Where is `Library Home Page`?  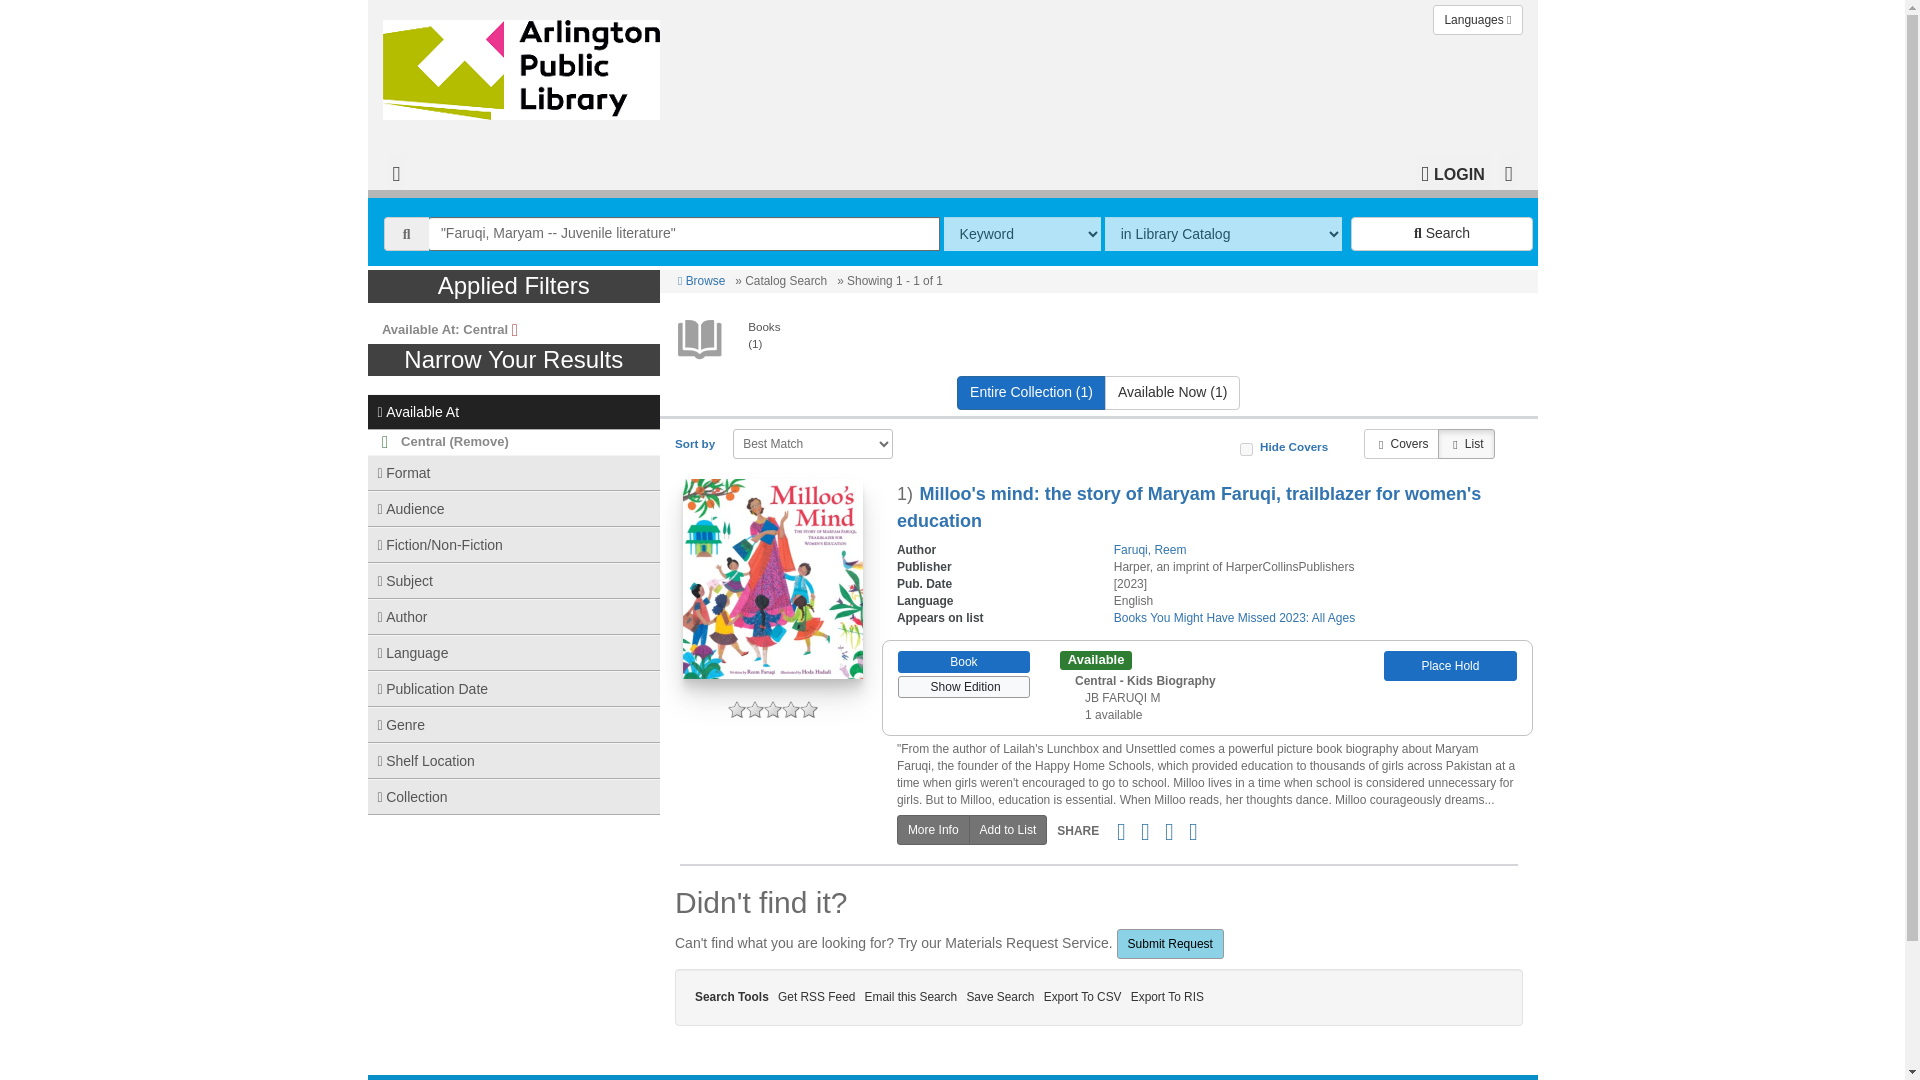 Library Home Page is located at coordinates (525, 64).